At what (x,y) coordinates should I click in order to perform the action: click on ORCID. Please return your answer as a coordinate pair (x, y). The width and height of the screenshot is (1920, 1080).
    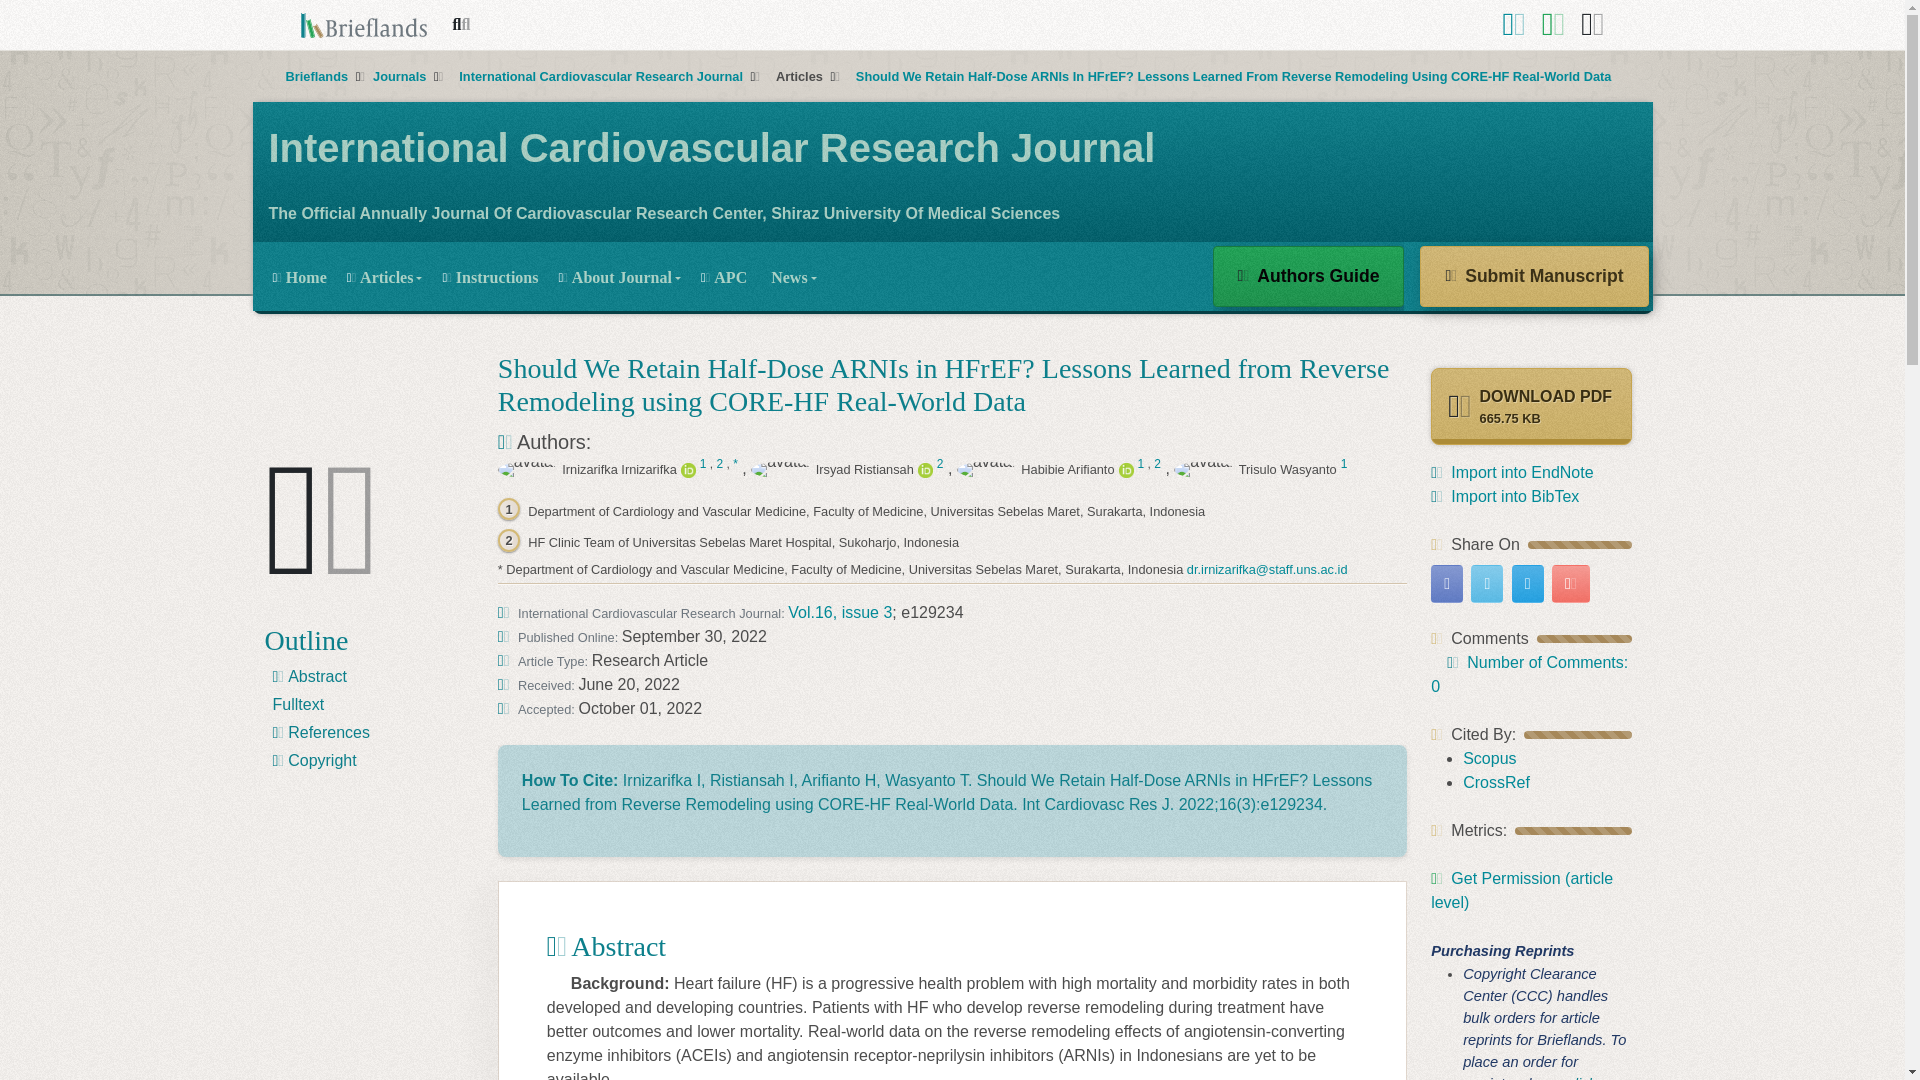
    Looking at the image, I should click on (688, 470).